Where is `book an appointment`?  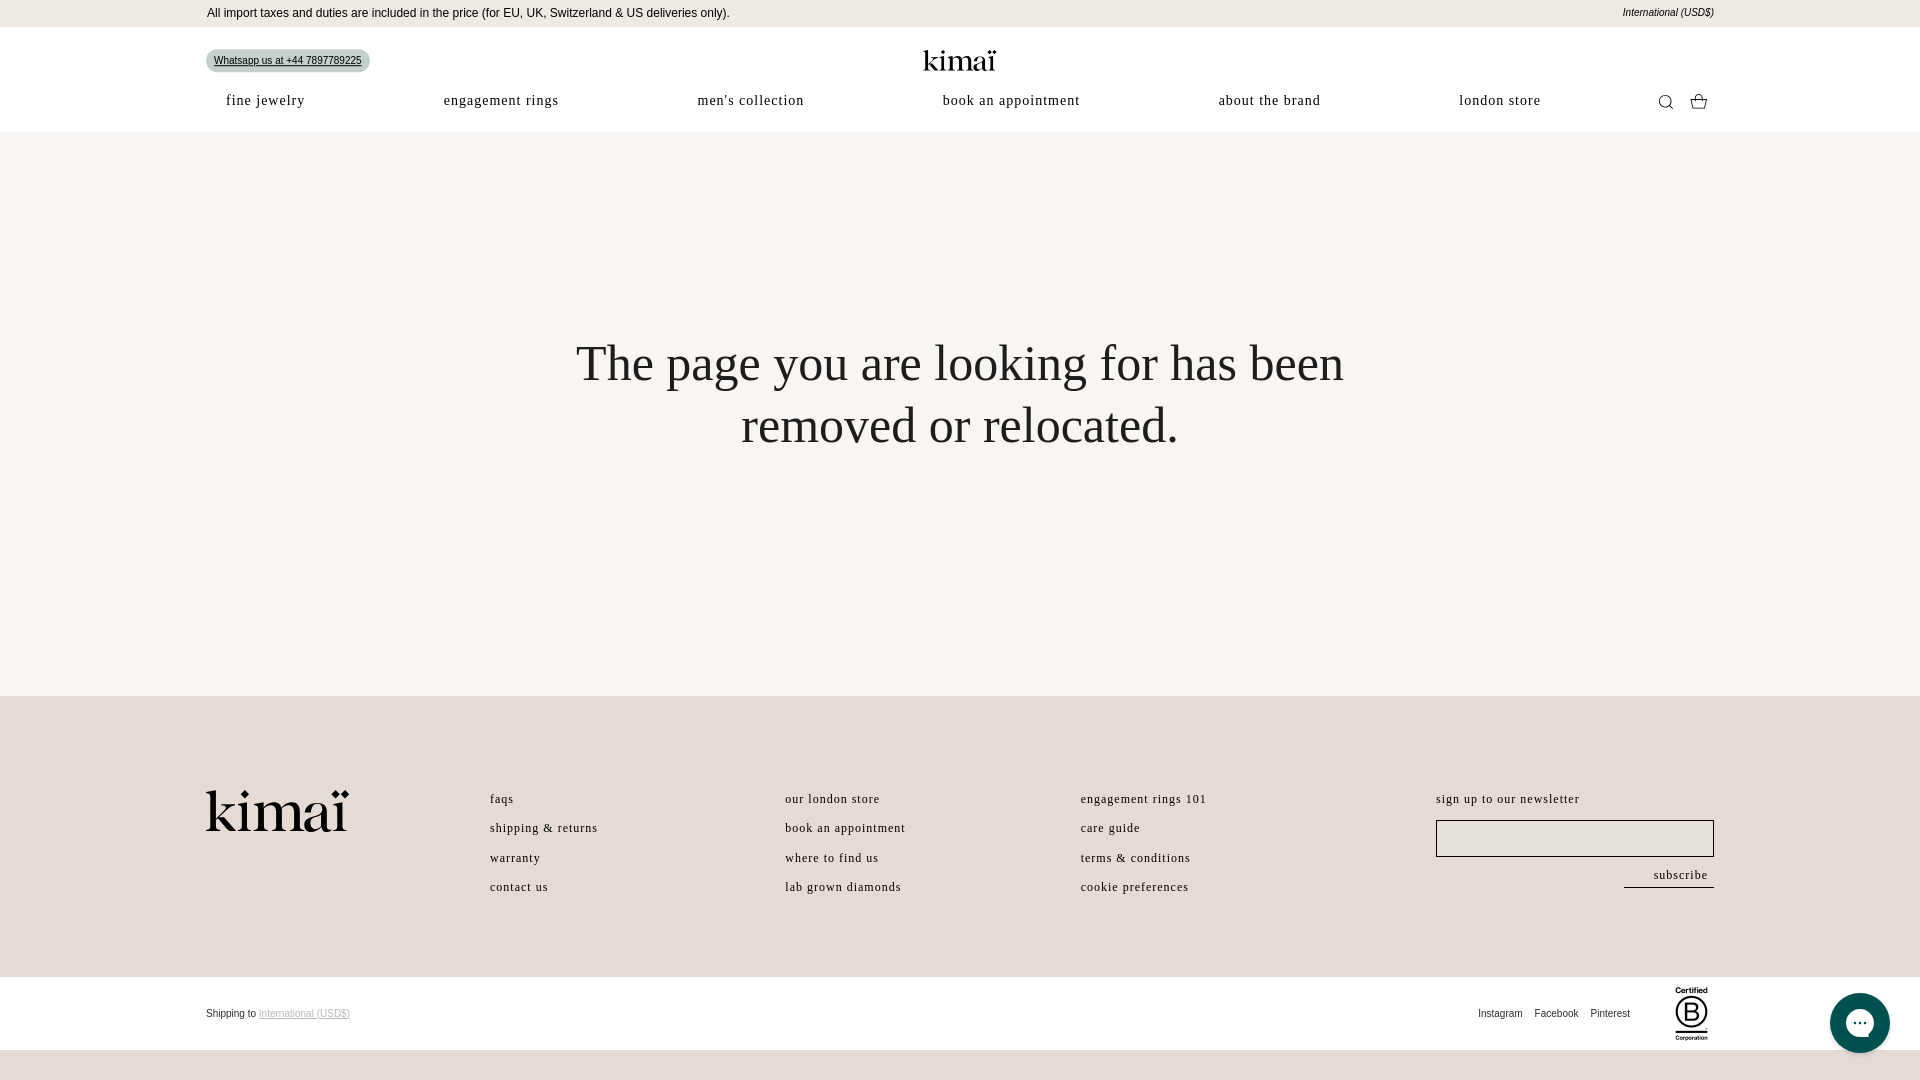 book an appointment is located at coordinates (1012, 112).